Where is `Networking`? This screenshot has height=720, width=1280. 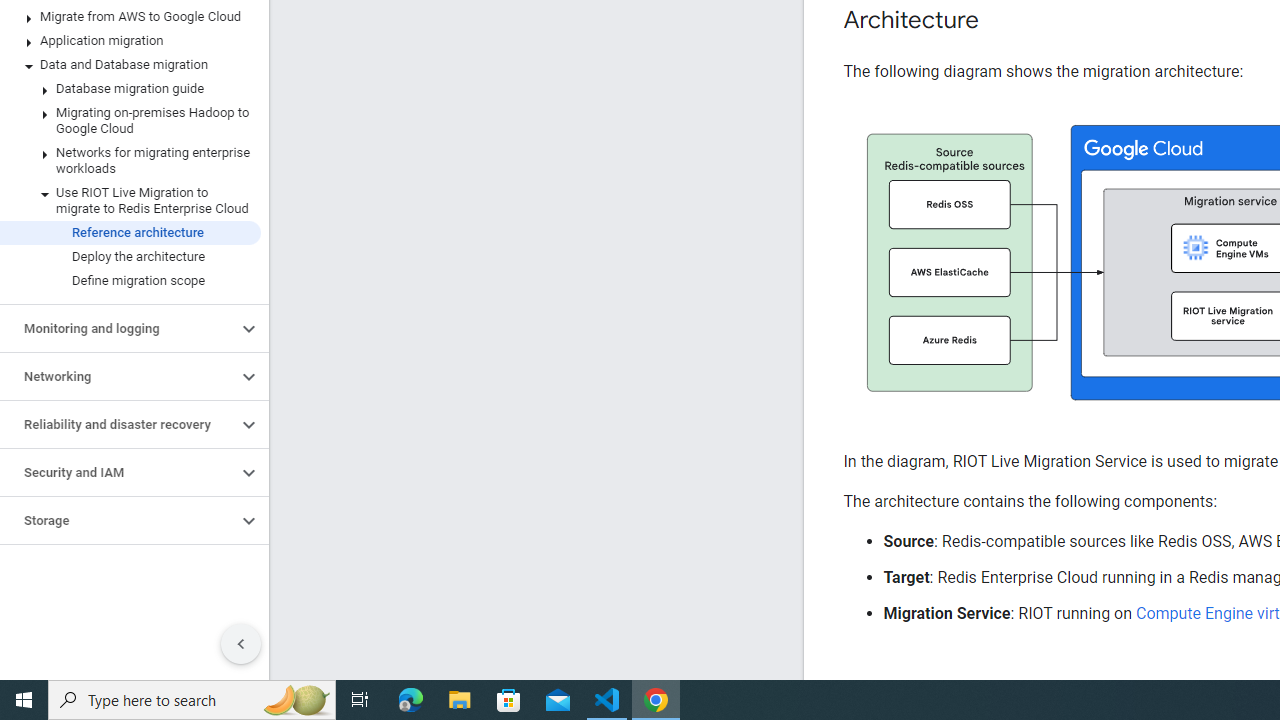 Networking is located at coordinates (118, 376).